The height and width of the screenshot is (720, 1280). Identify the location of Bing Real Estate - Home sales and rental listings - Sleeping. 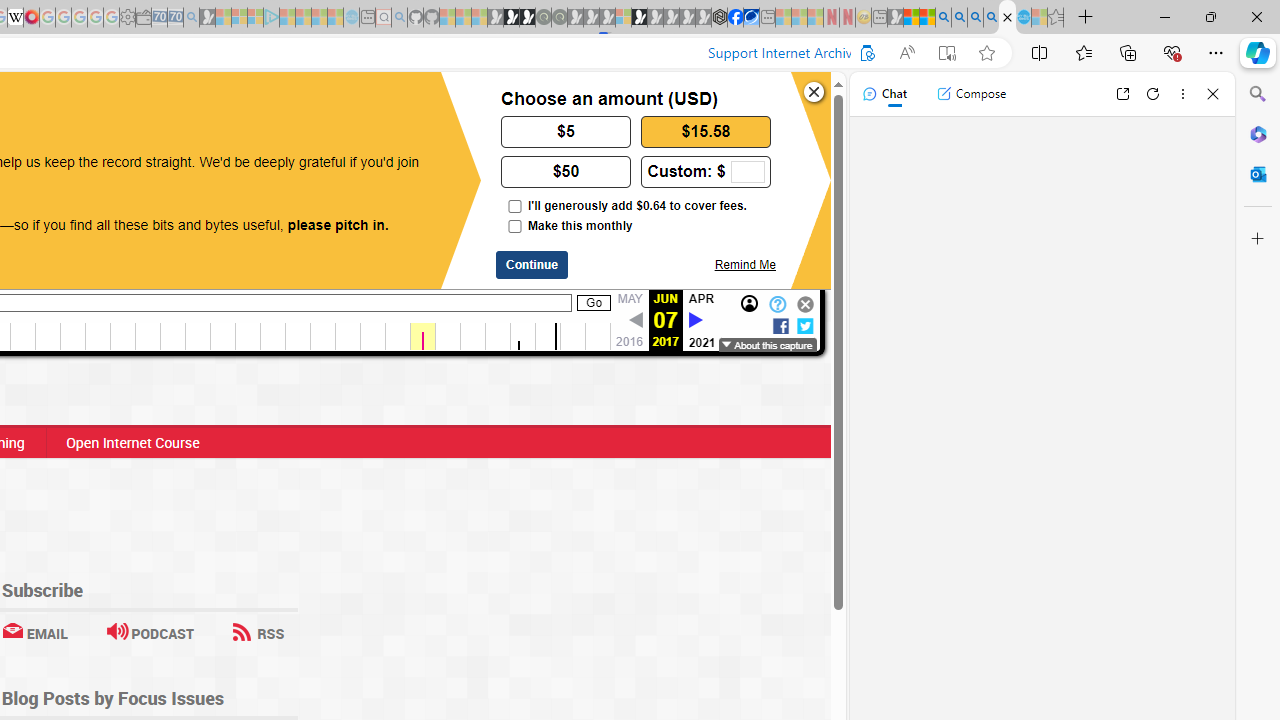
(191, 18).